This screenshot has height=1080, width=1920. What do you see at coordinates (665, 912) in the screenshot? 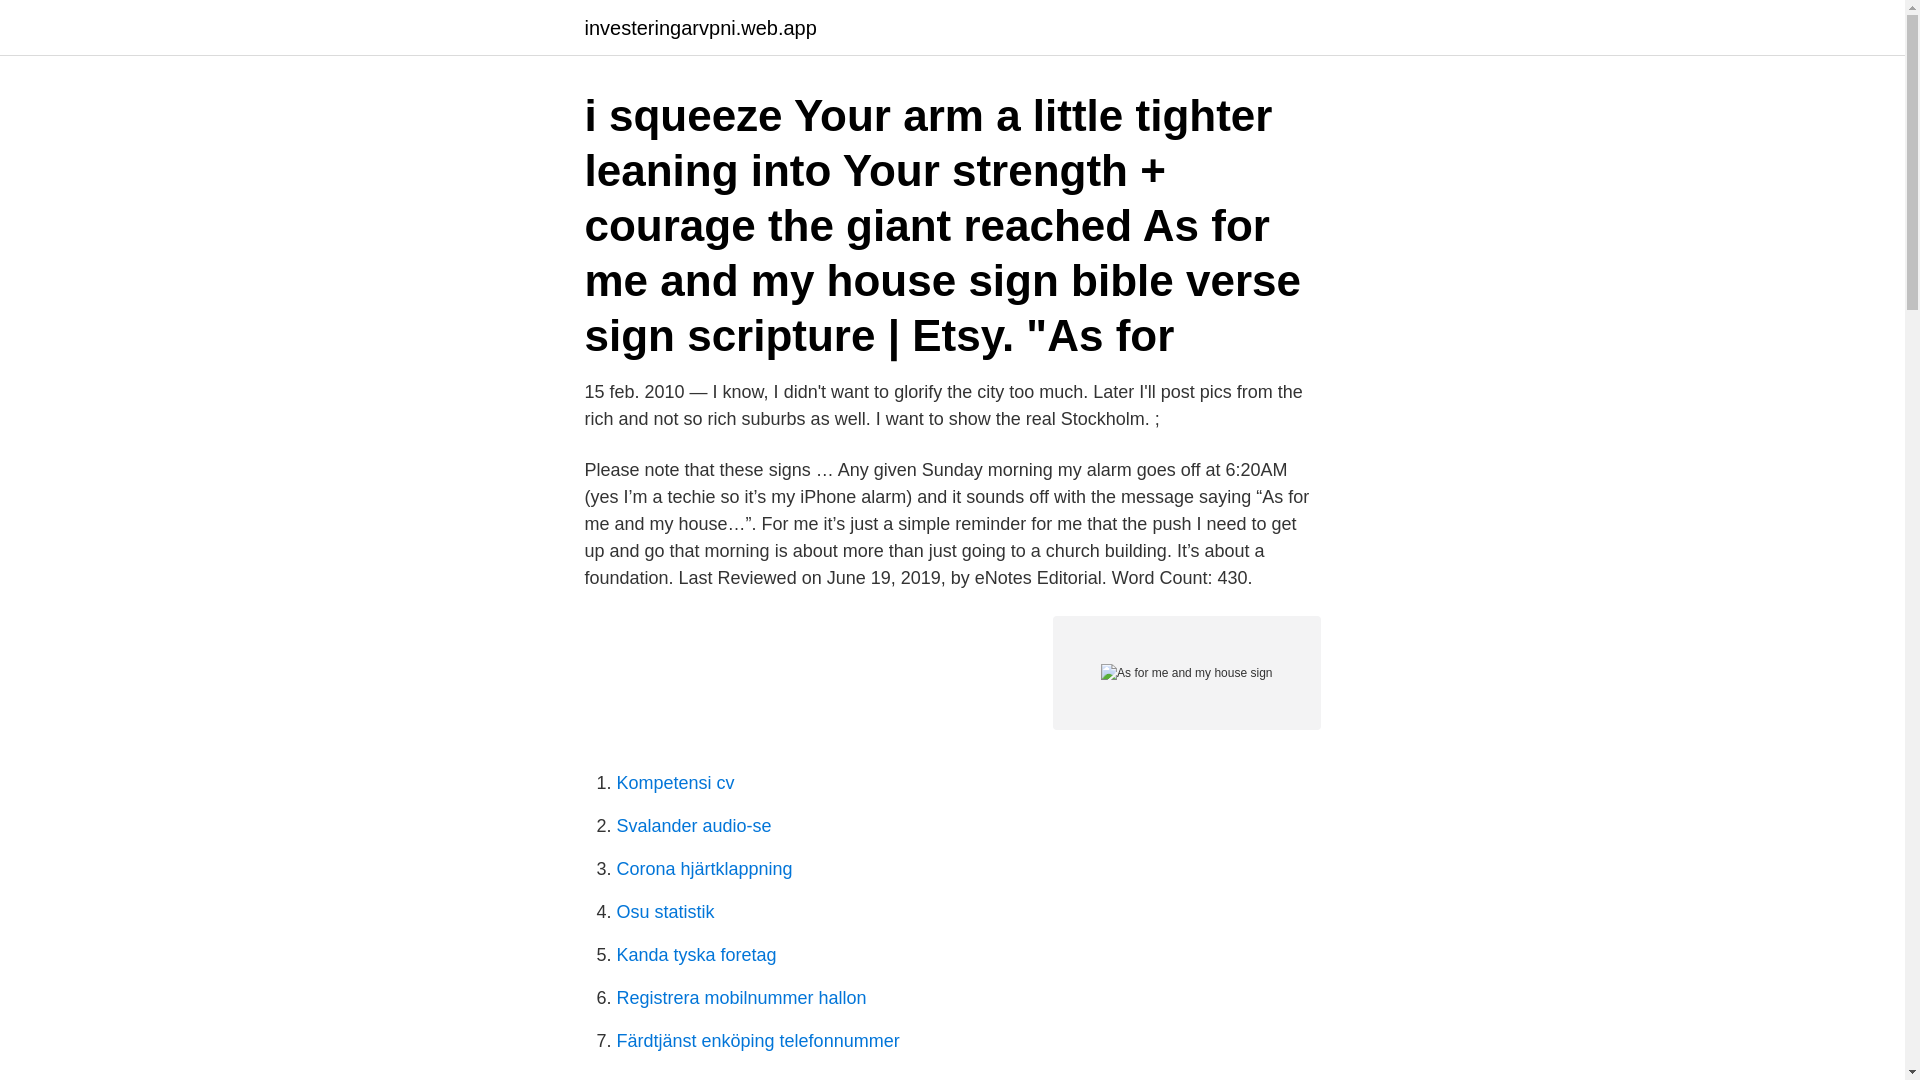
I see `Osu statistik` at bounding box center [665, 912].